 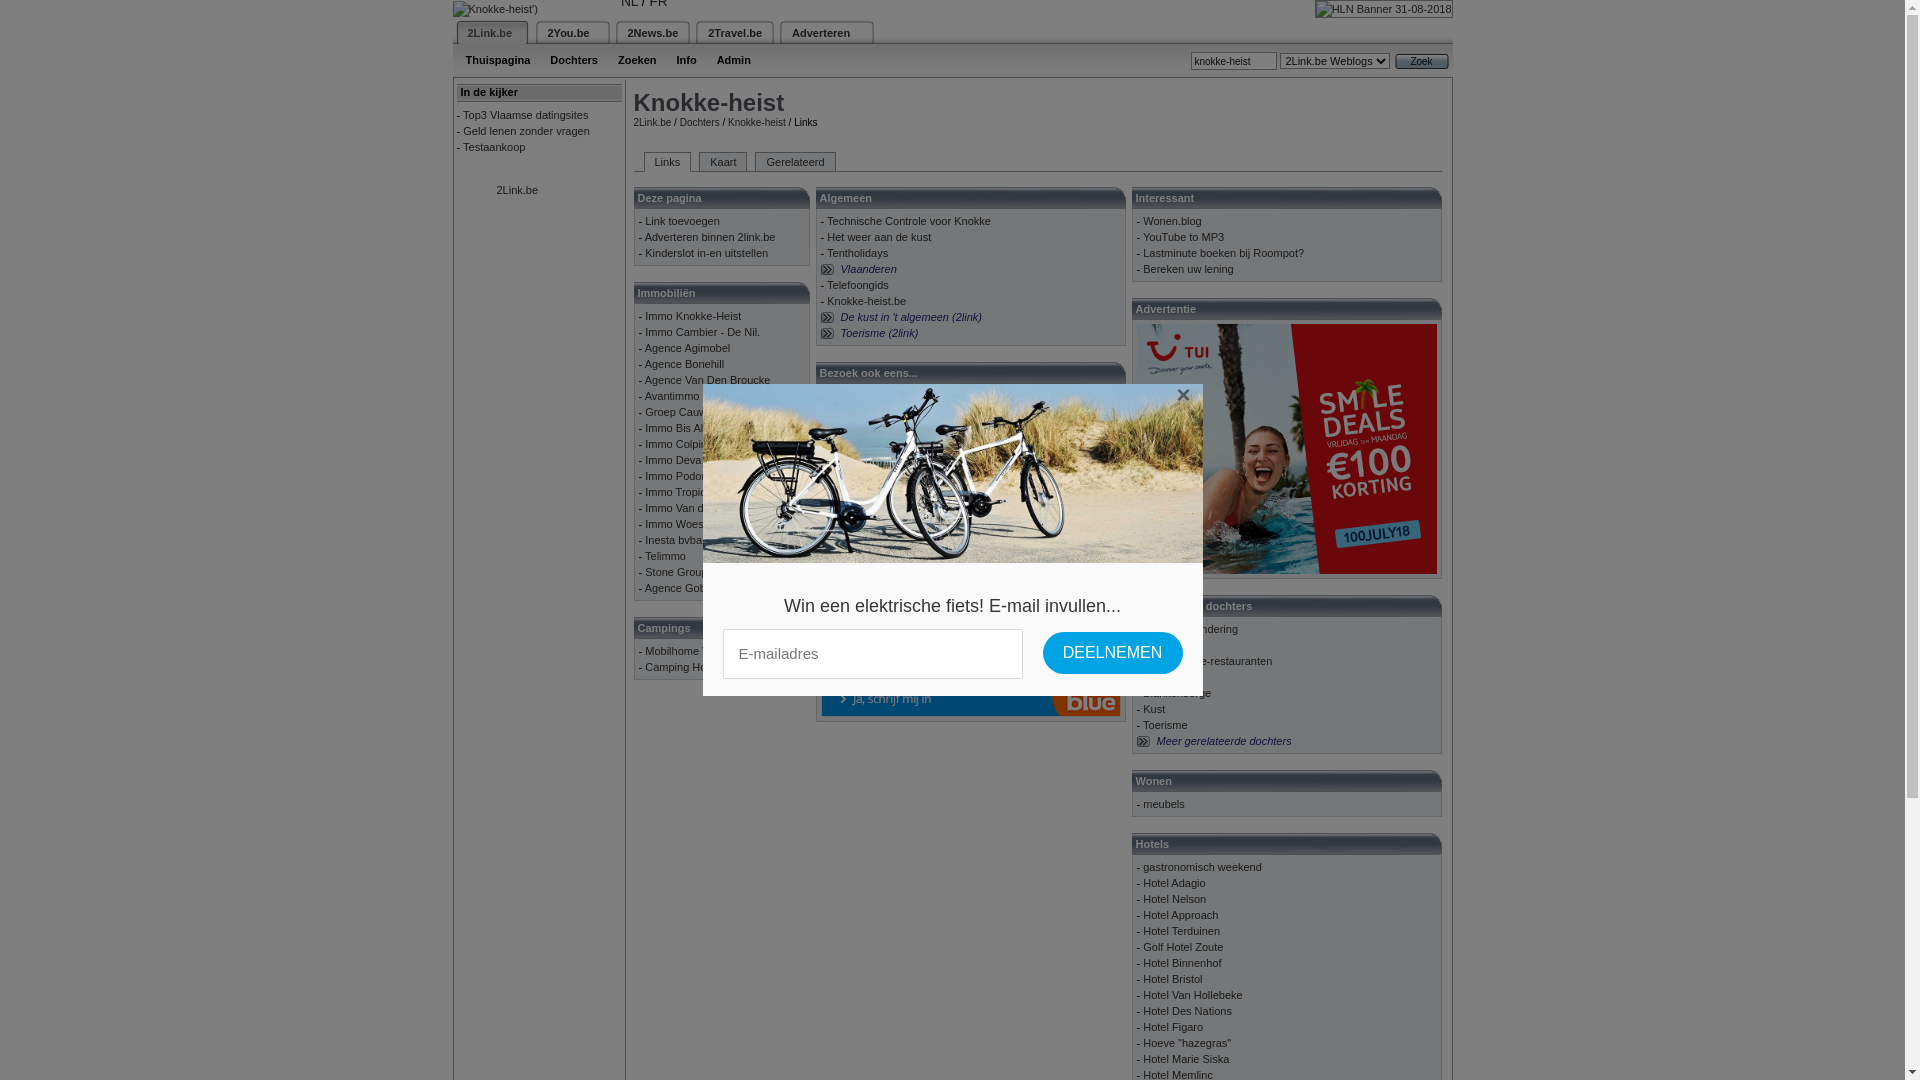 I want to click on YouTube to MP3, so click(x=1184, y=237).